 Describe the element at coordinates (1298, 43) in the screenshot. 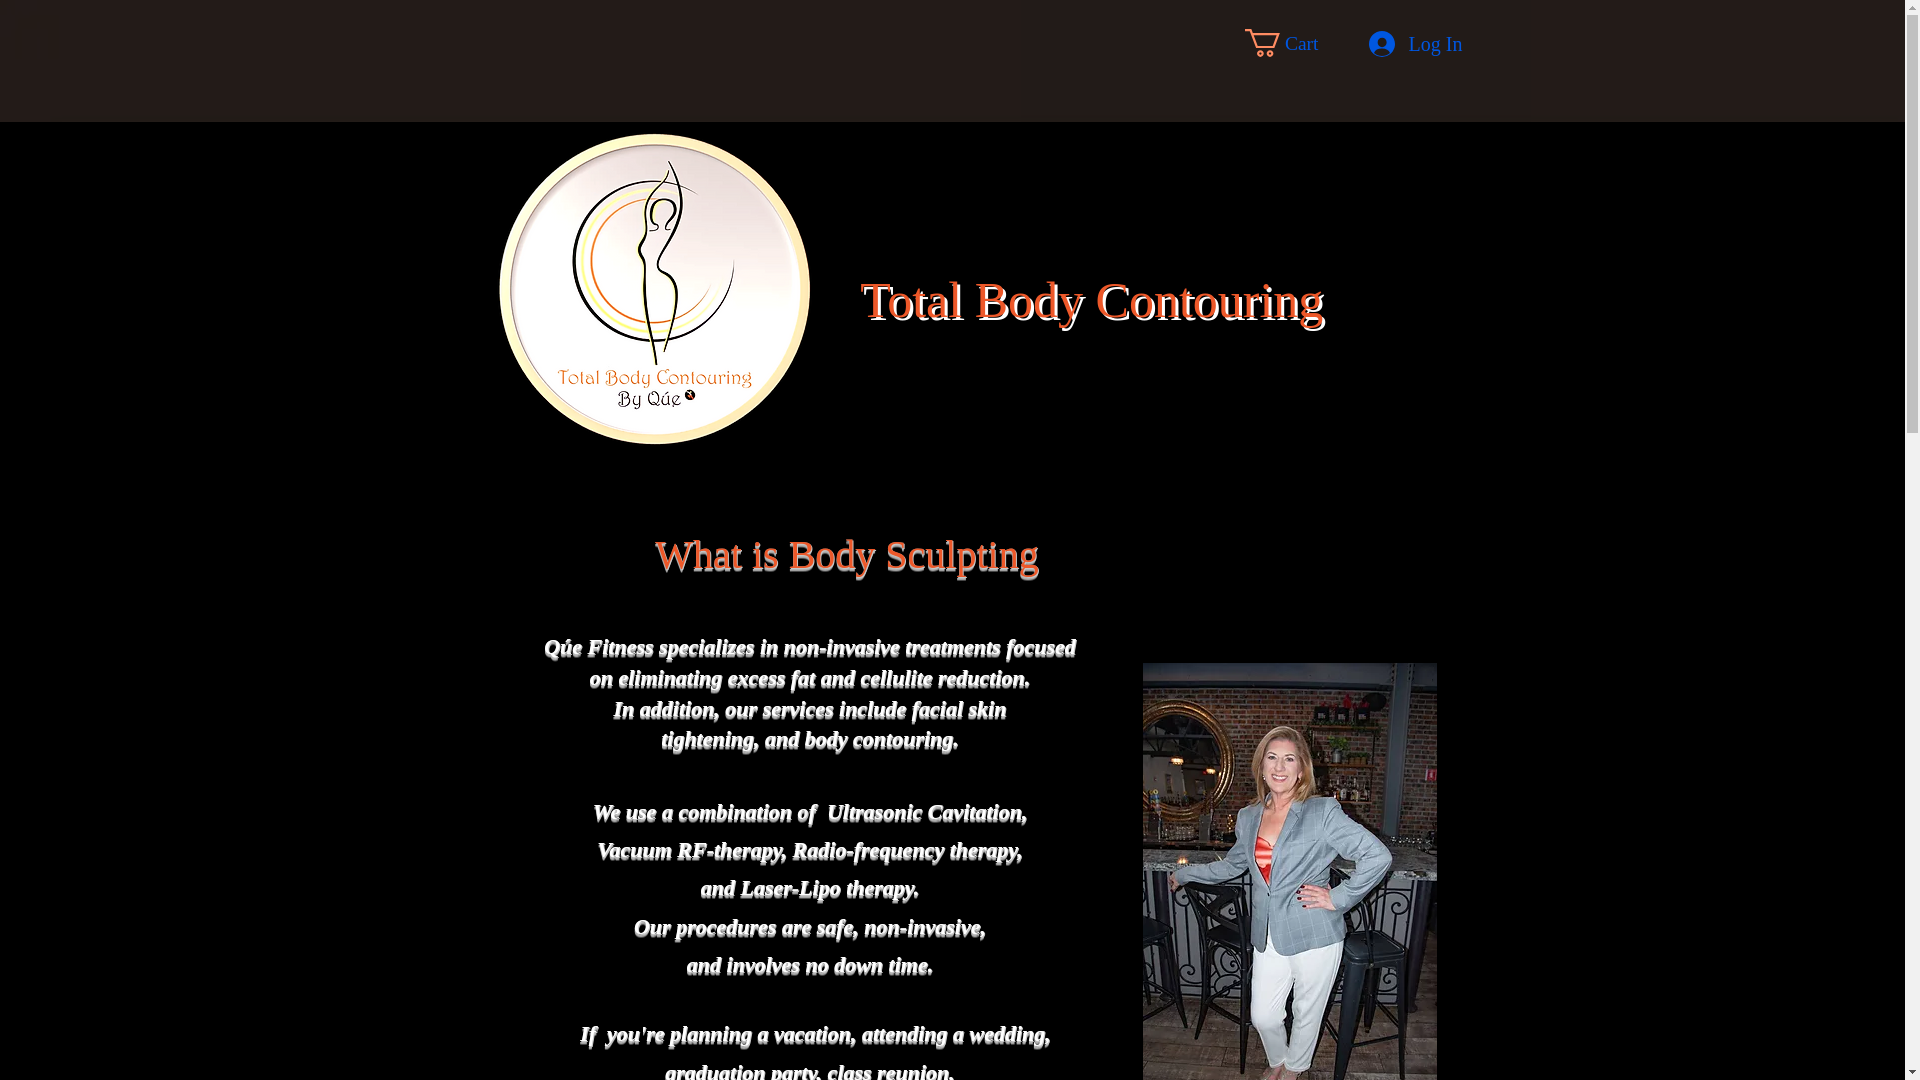

I see `Cart` at that location.